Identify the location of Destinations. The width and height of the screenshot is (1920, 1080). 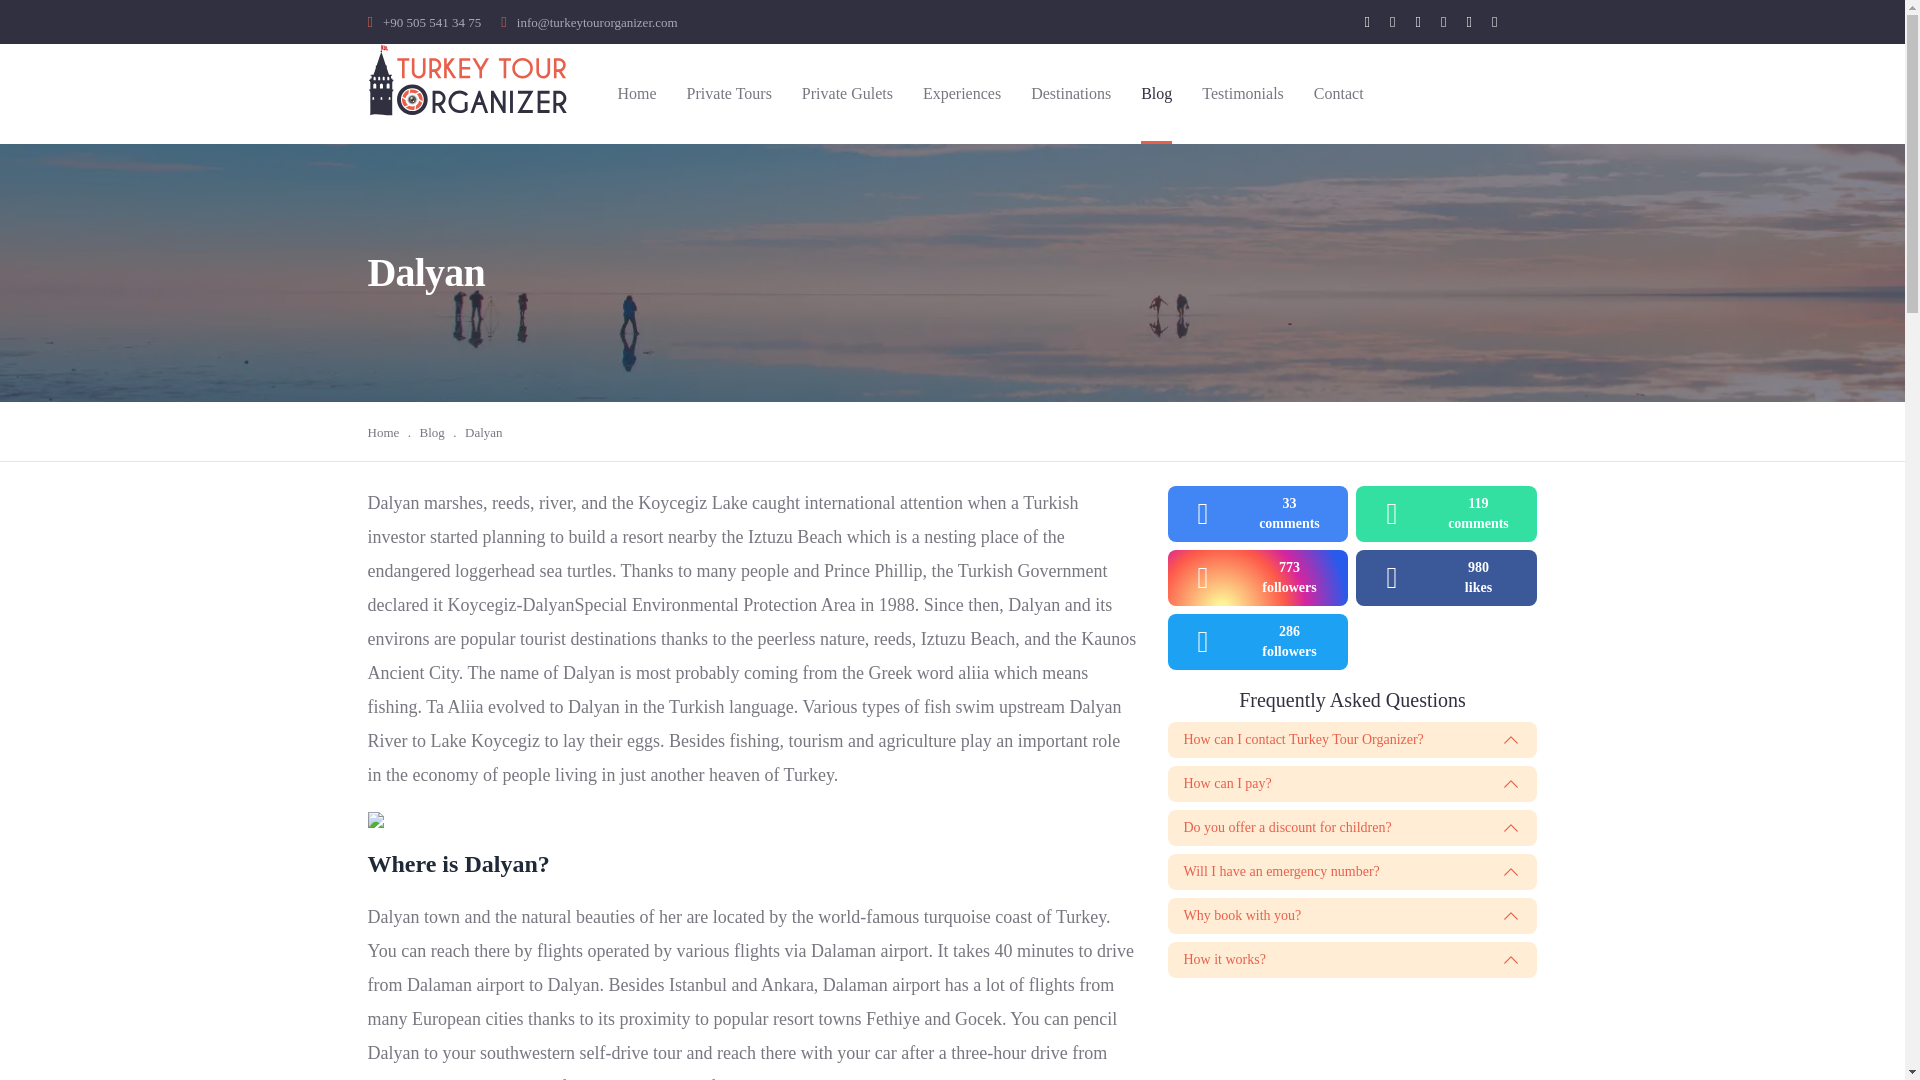
(1156, 94).